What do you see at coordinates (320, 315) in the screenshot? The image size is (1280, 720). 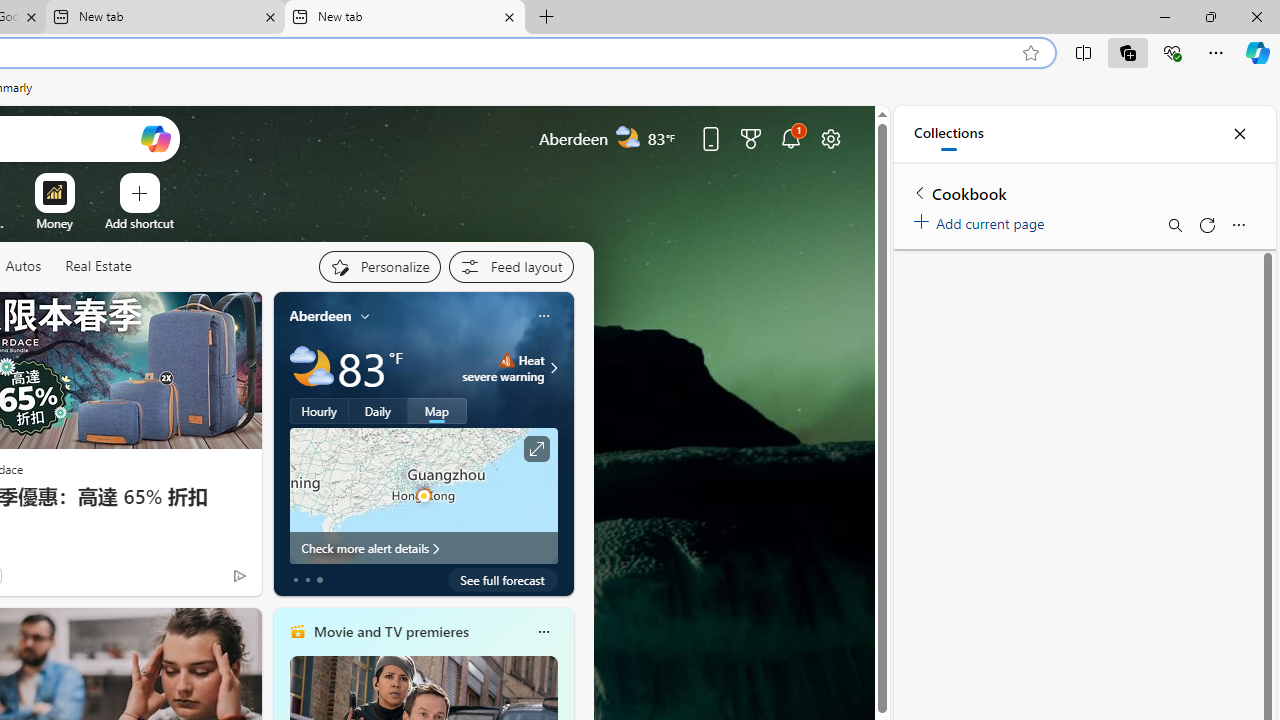 I see `Aberdeen` at bounding box center [320, 315].